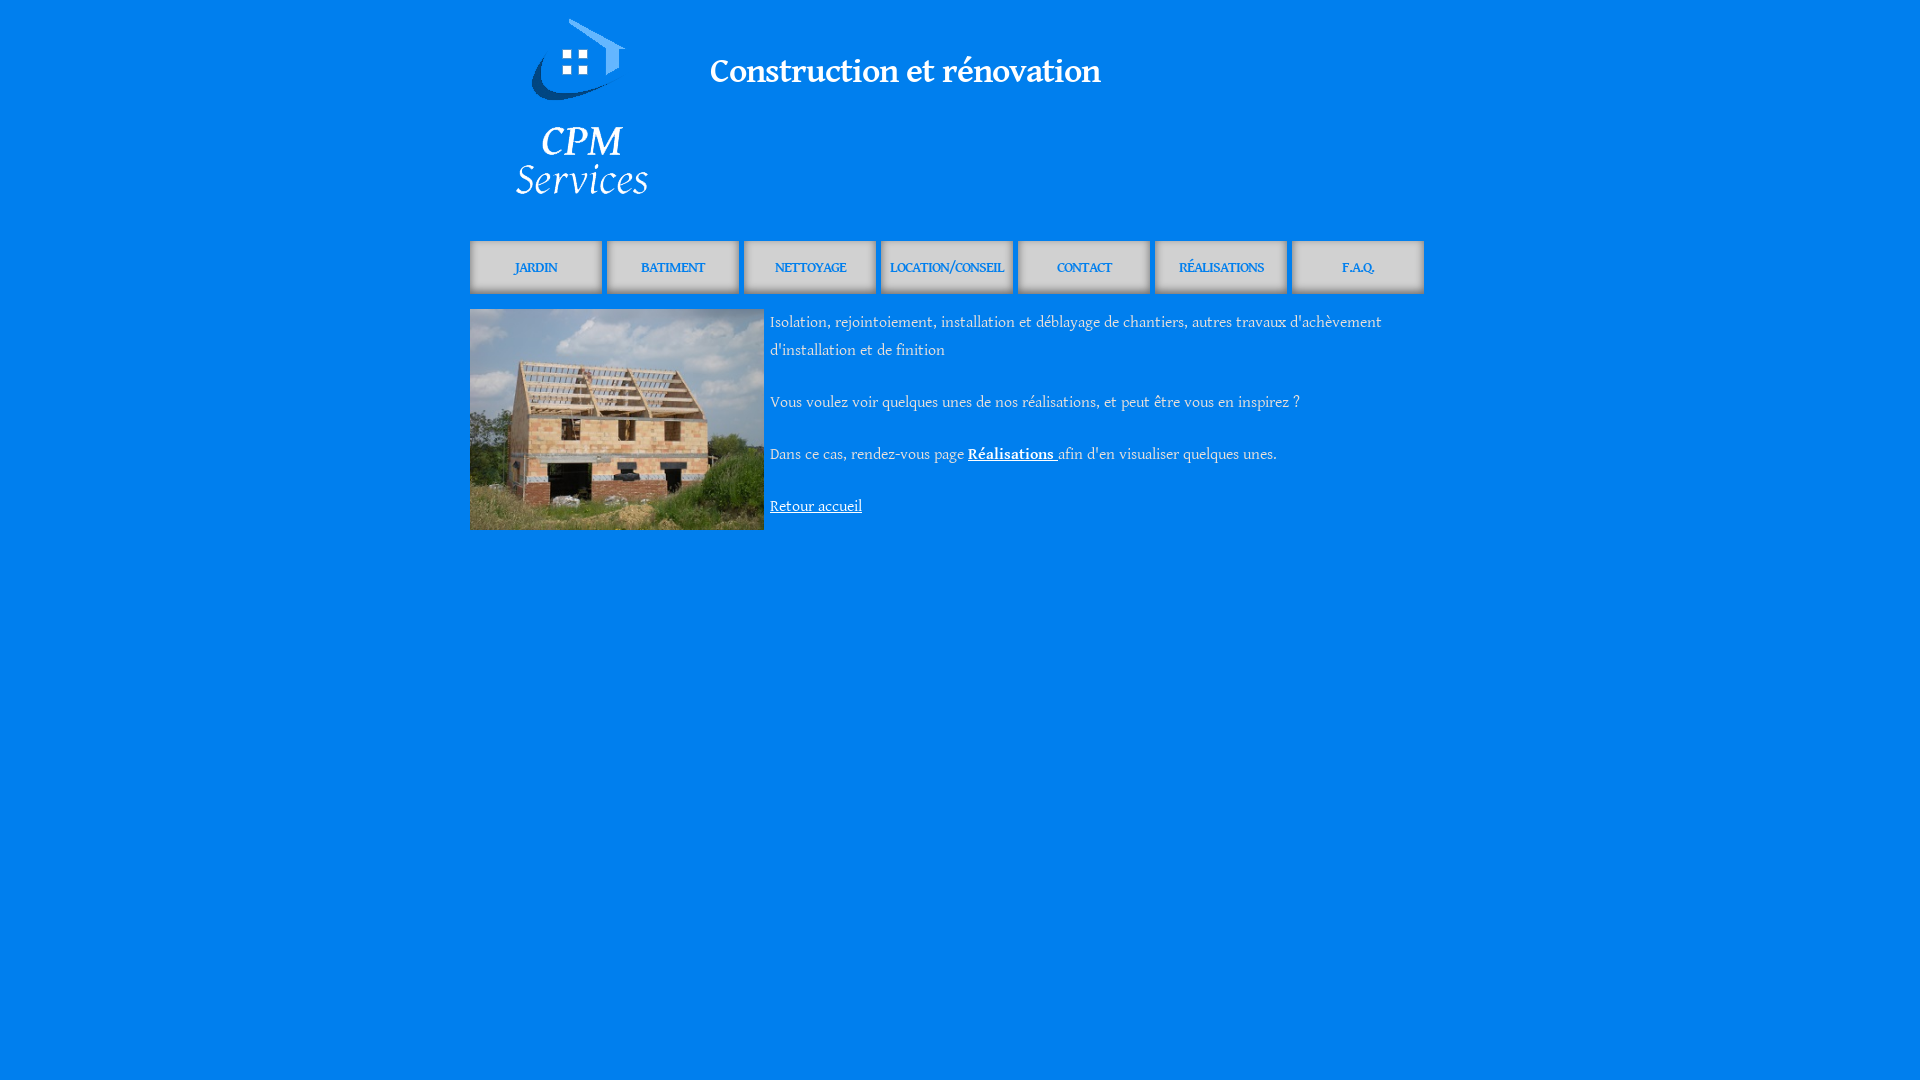 The height and width of the screenshot is (1080, 1920). I want to click on Retour accueil, so click(816, 506).